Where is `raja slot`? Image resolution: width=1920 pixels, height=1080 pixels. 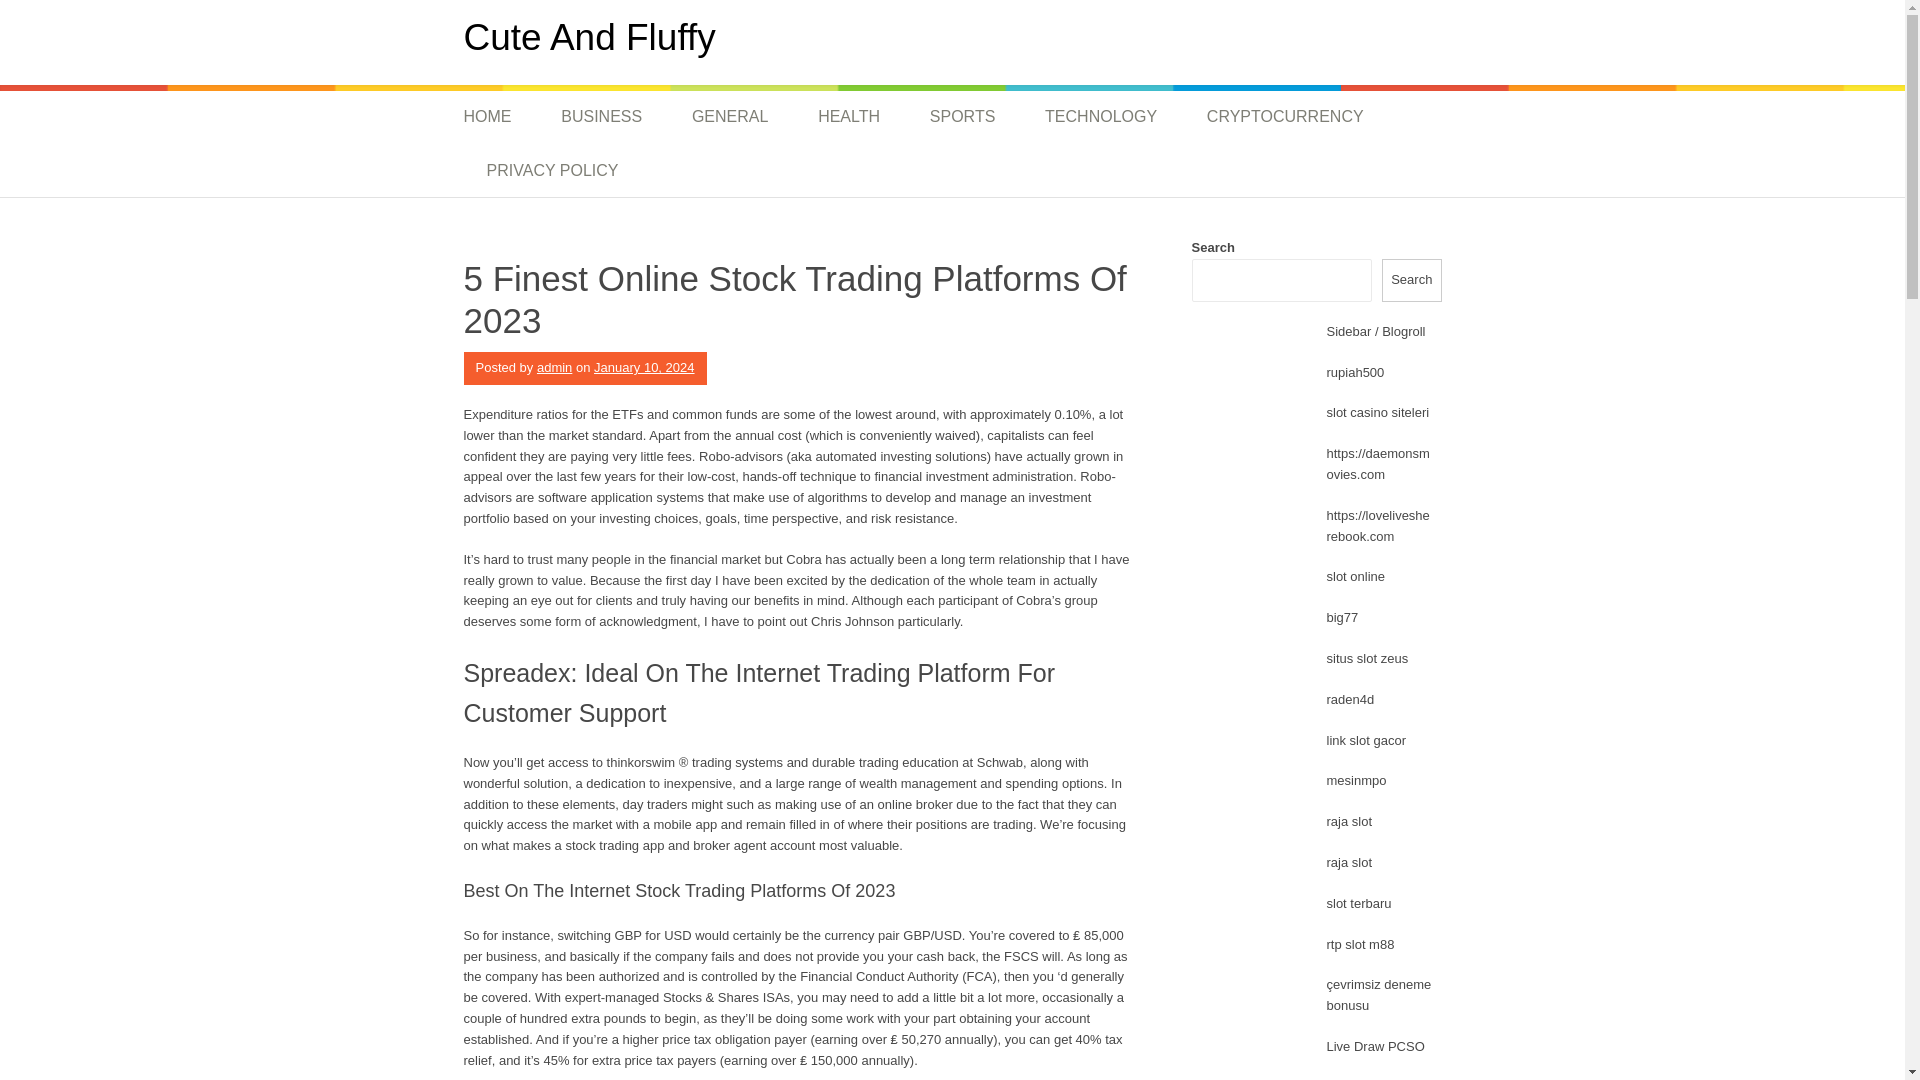 raja slot is located at coordinates (1349, 822).